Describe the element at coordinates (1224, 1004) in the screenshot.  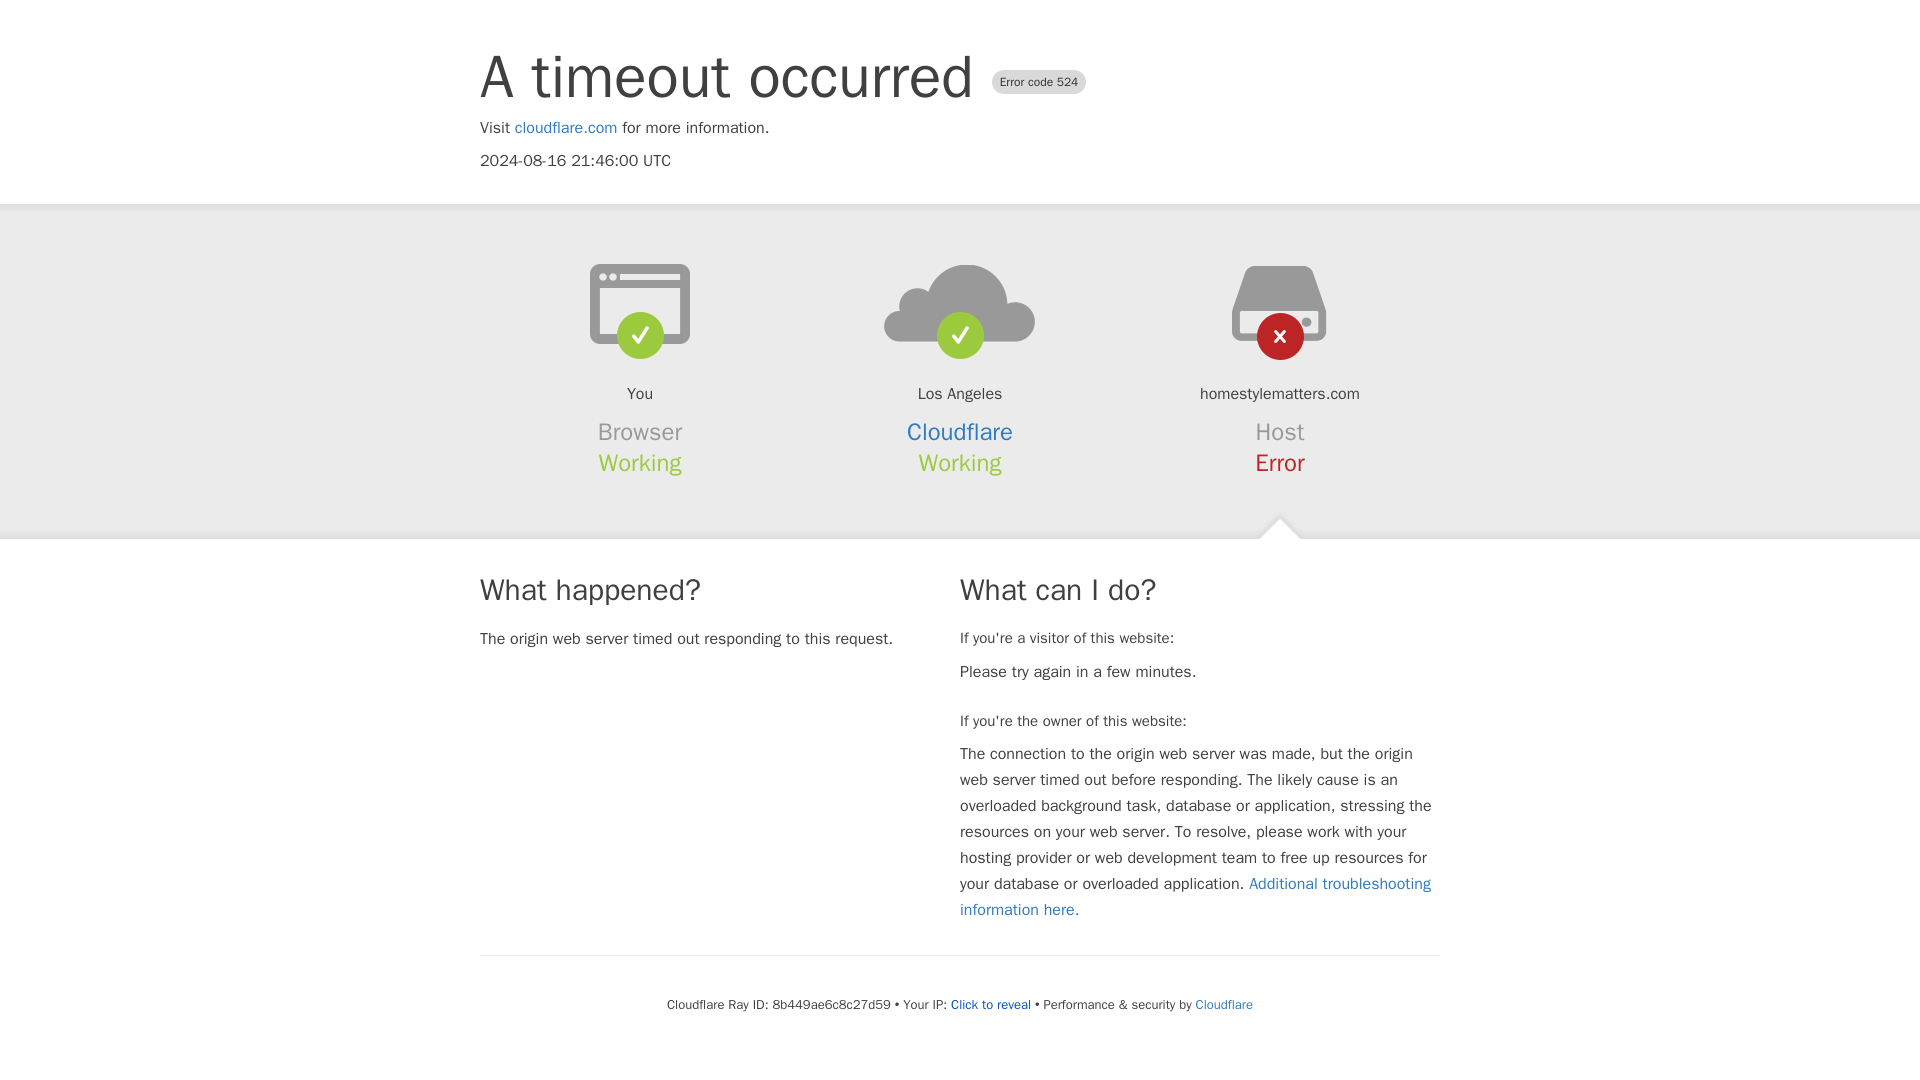
I see `Cloudflare` at that location.